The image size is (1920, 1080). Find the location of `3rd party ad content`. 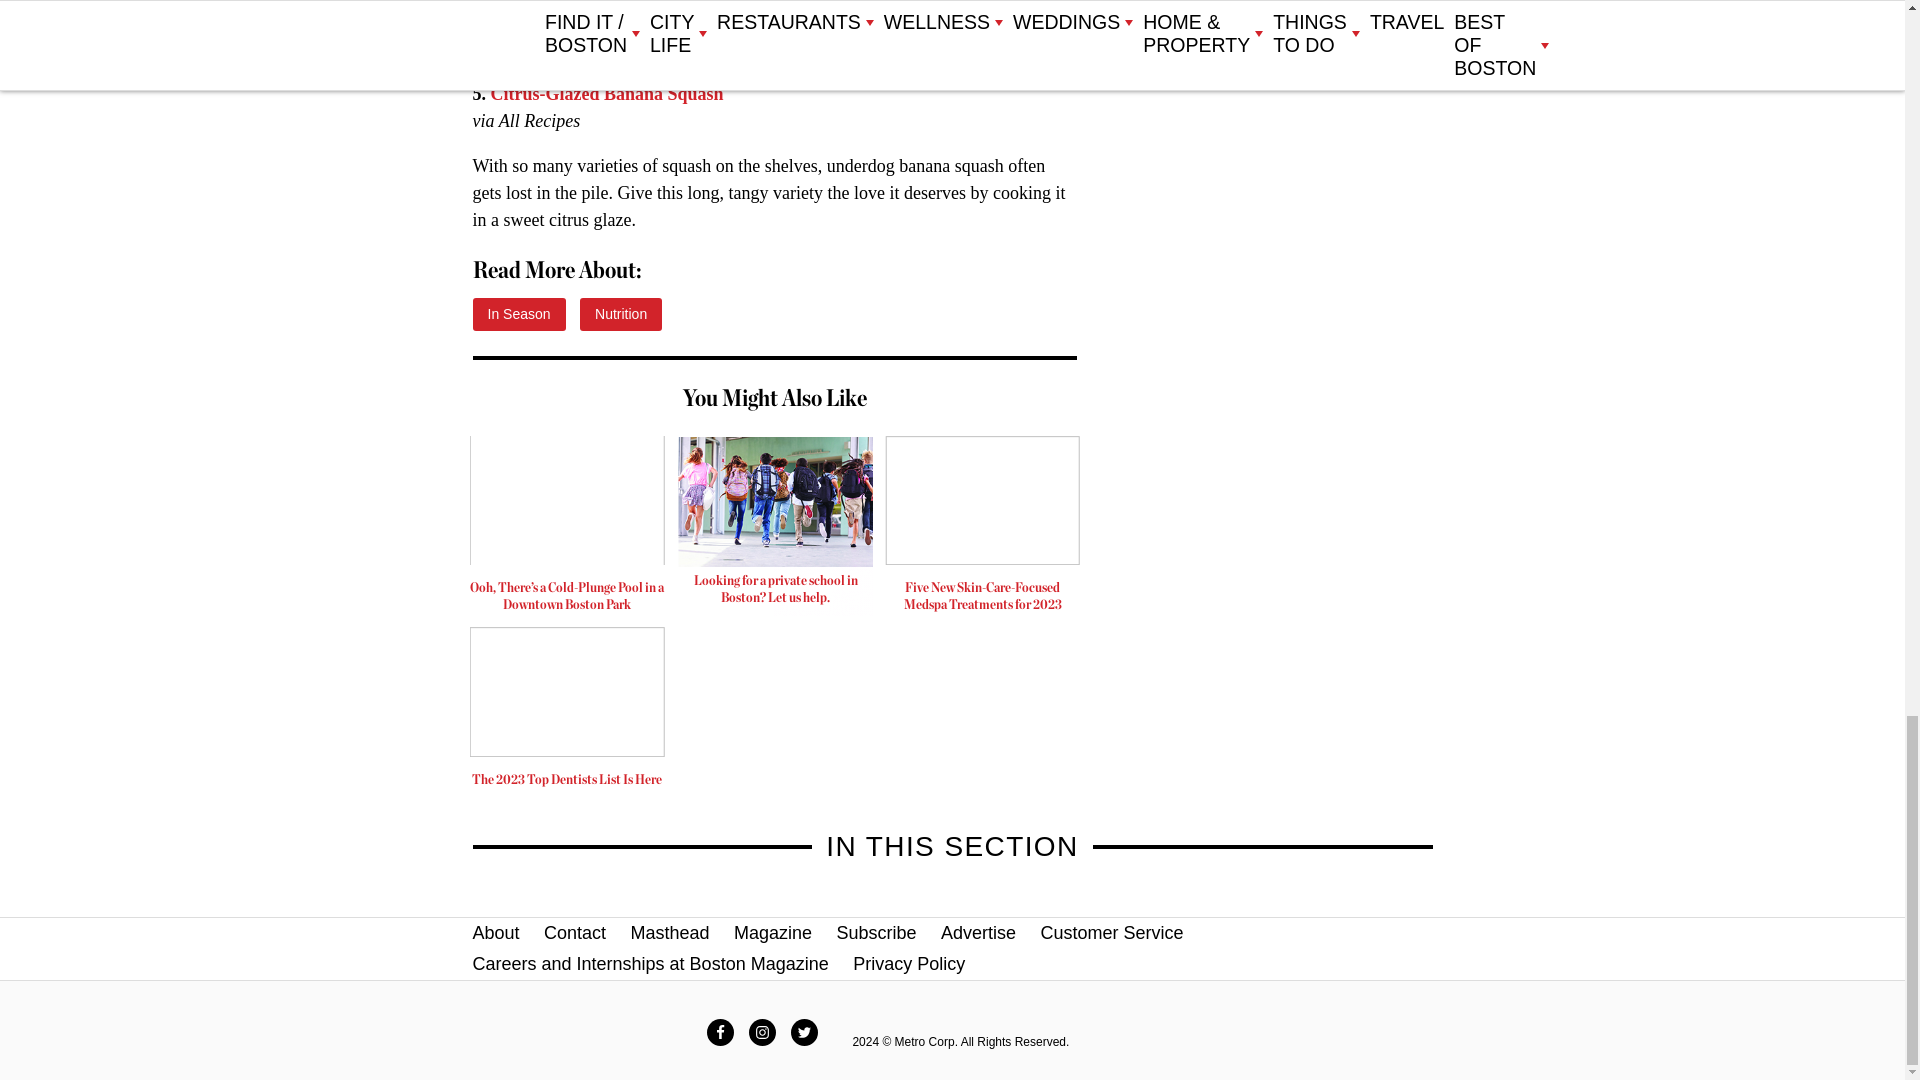

3rd party ad content is located at coordinates (775, 526).